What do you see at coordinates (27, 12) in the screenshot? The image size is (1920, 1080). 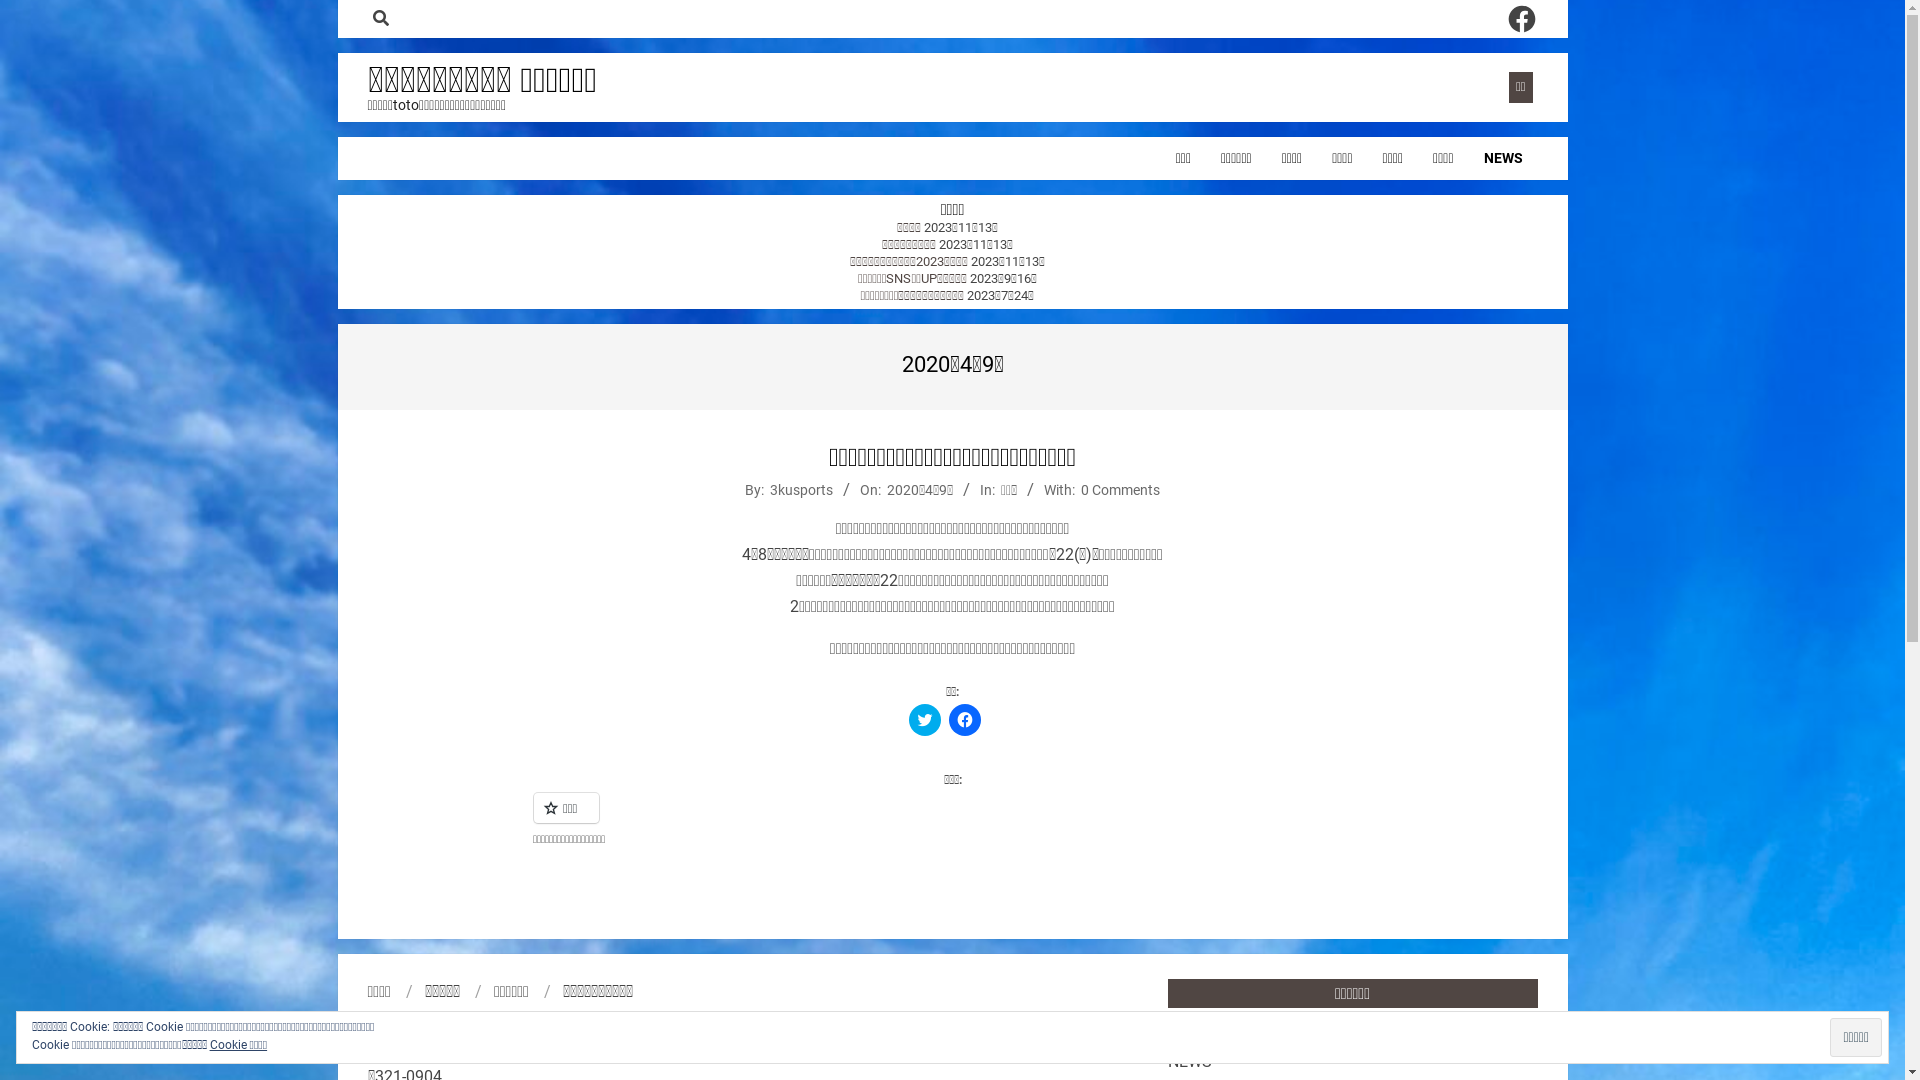 I see `Search` at bounding box center [27, 12].